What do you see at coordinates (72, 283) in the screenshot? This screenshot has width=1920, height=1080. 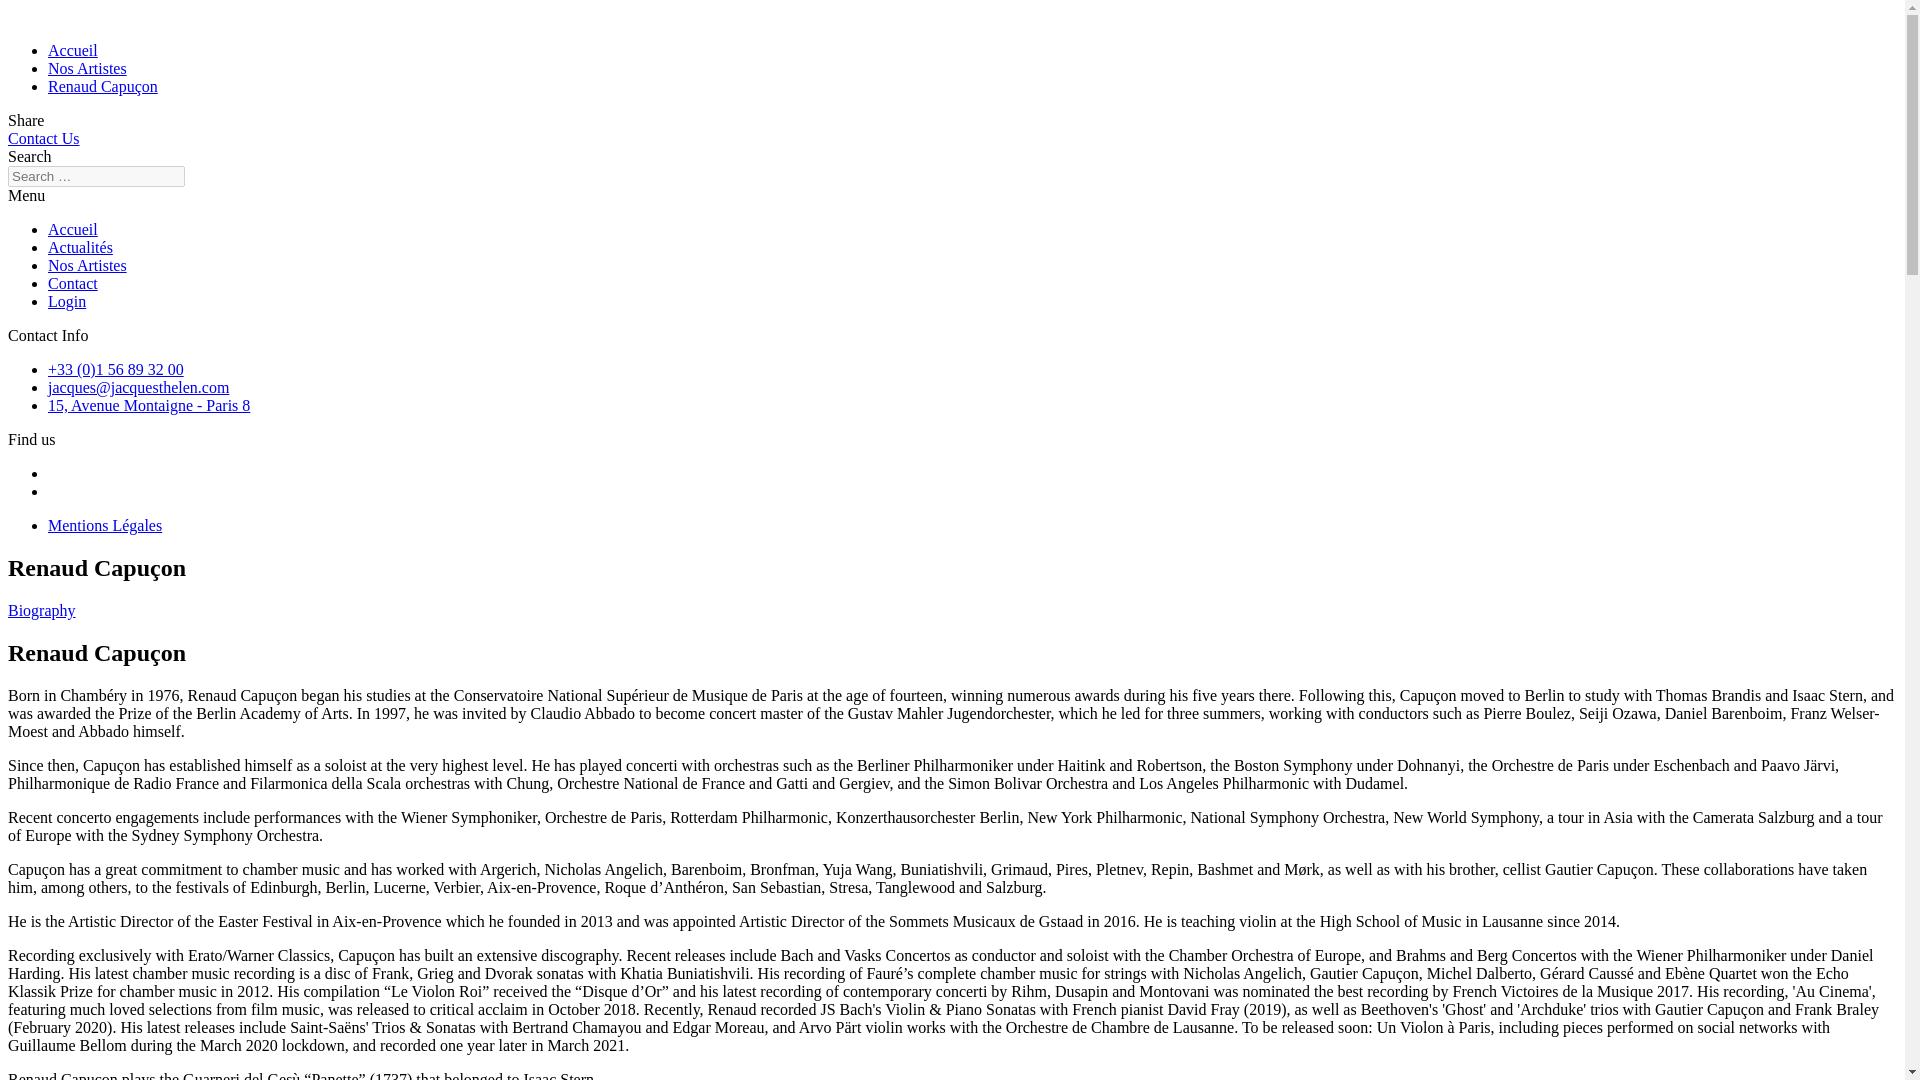 I see `Contact` at bounding box center [72, 283].